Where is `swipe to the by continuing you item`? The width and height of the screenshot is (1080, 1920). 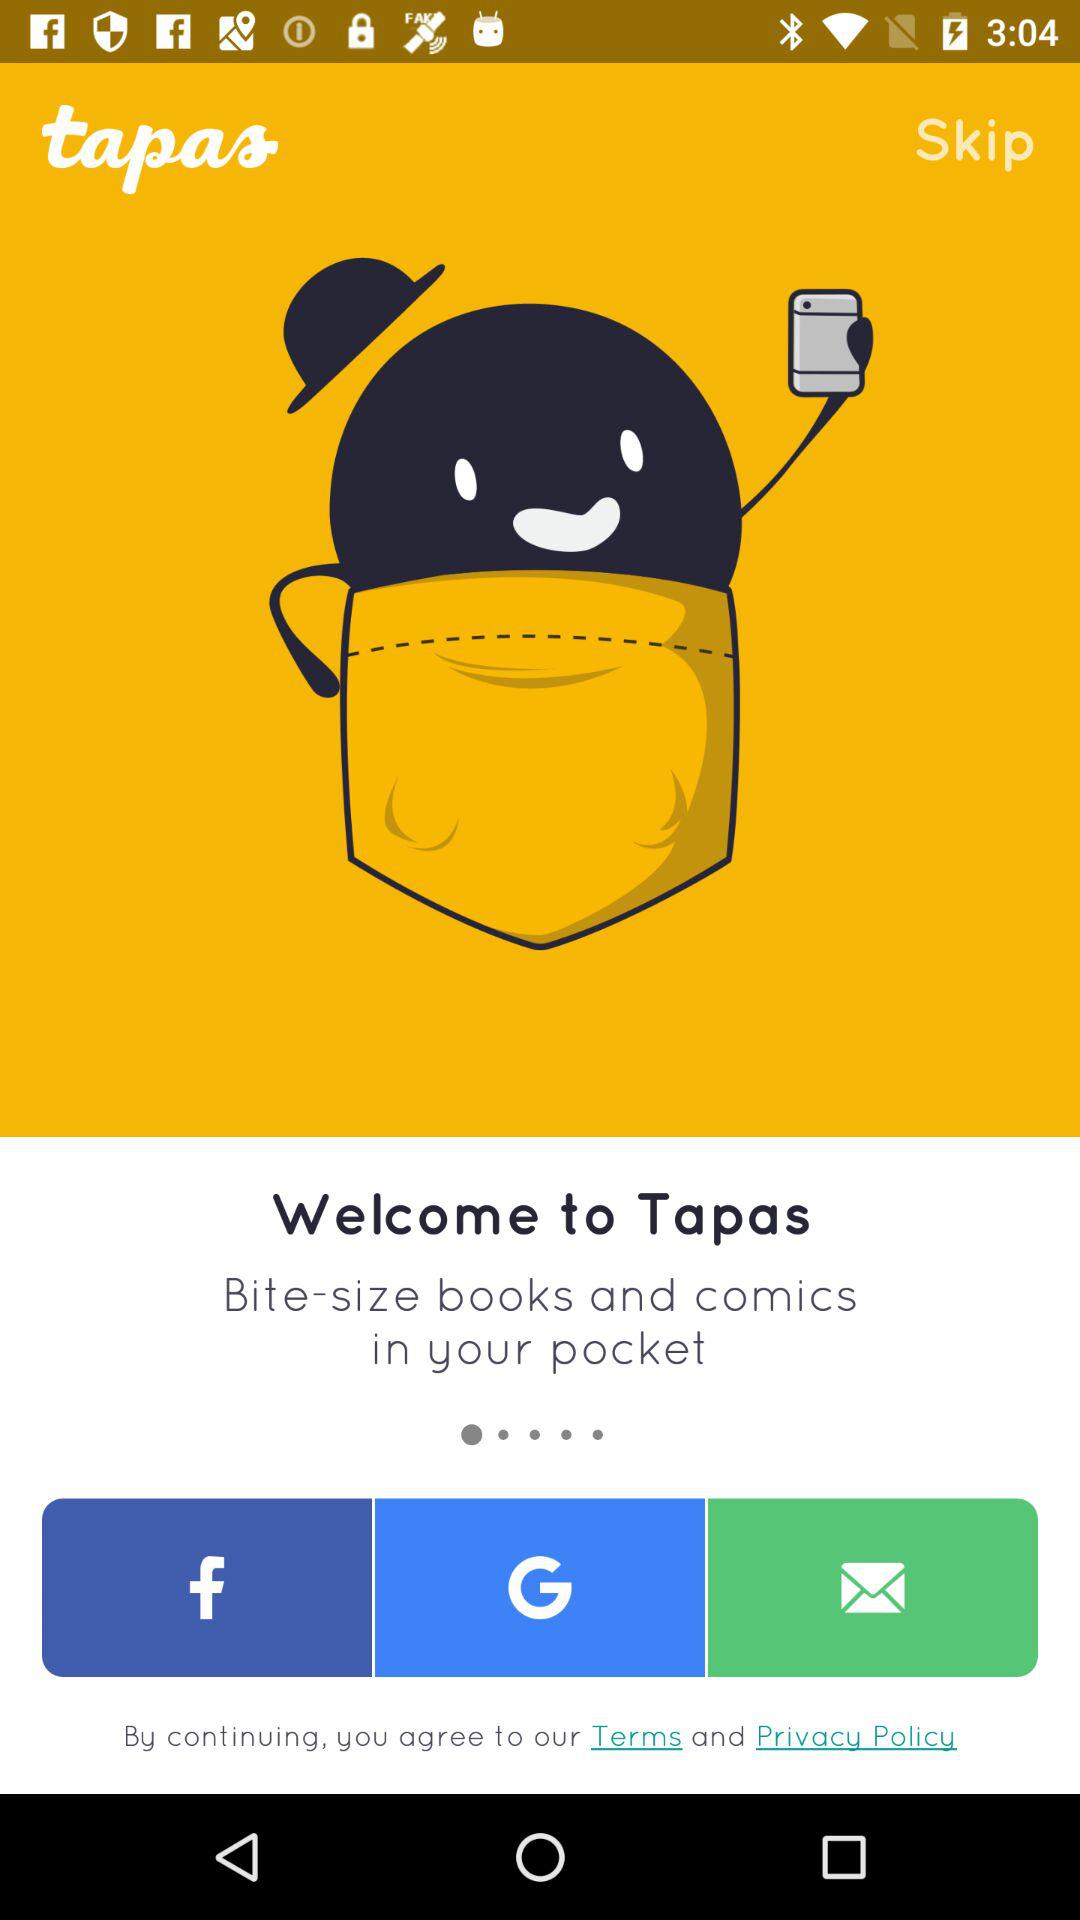 swipe to the by continuing you item is located at coordinates (540, 1735).